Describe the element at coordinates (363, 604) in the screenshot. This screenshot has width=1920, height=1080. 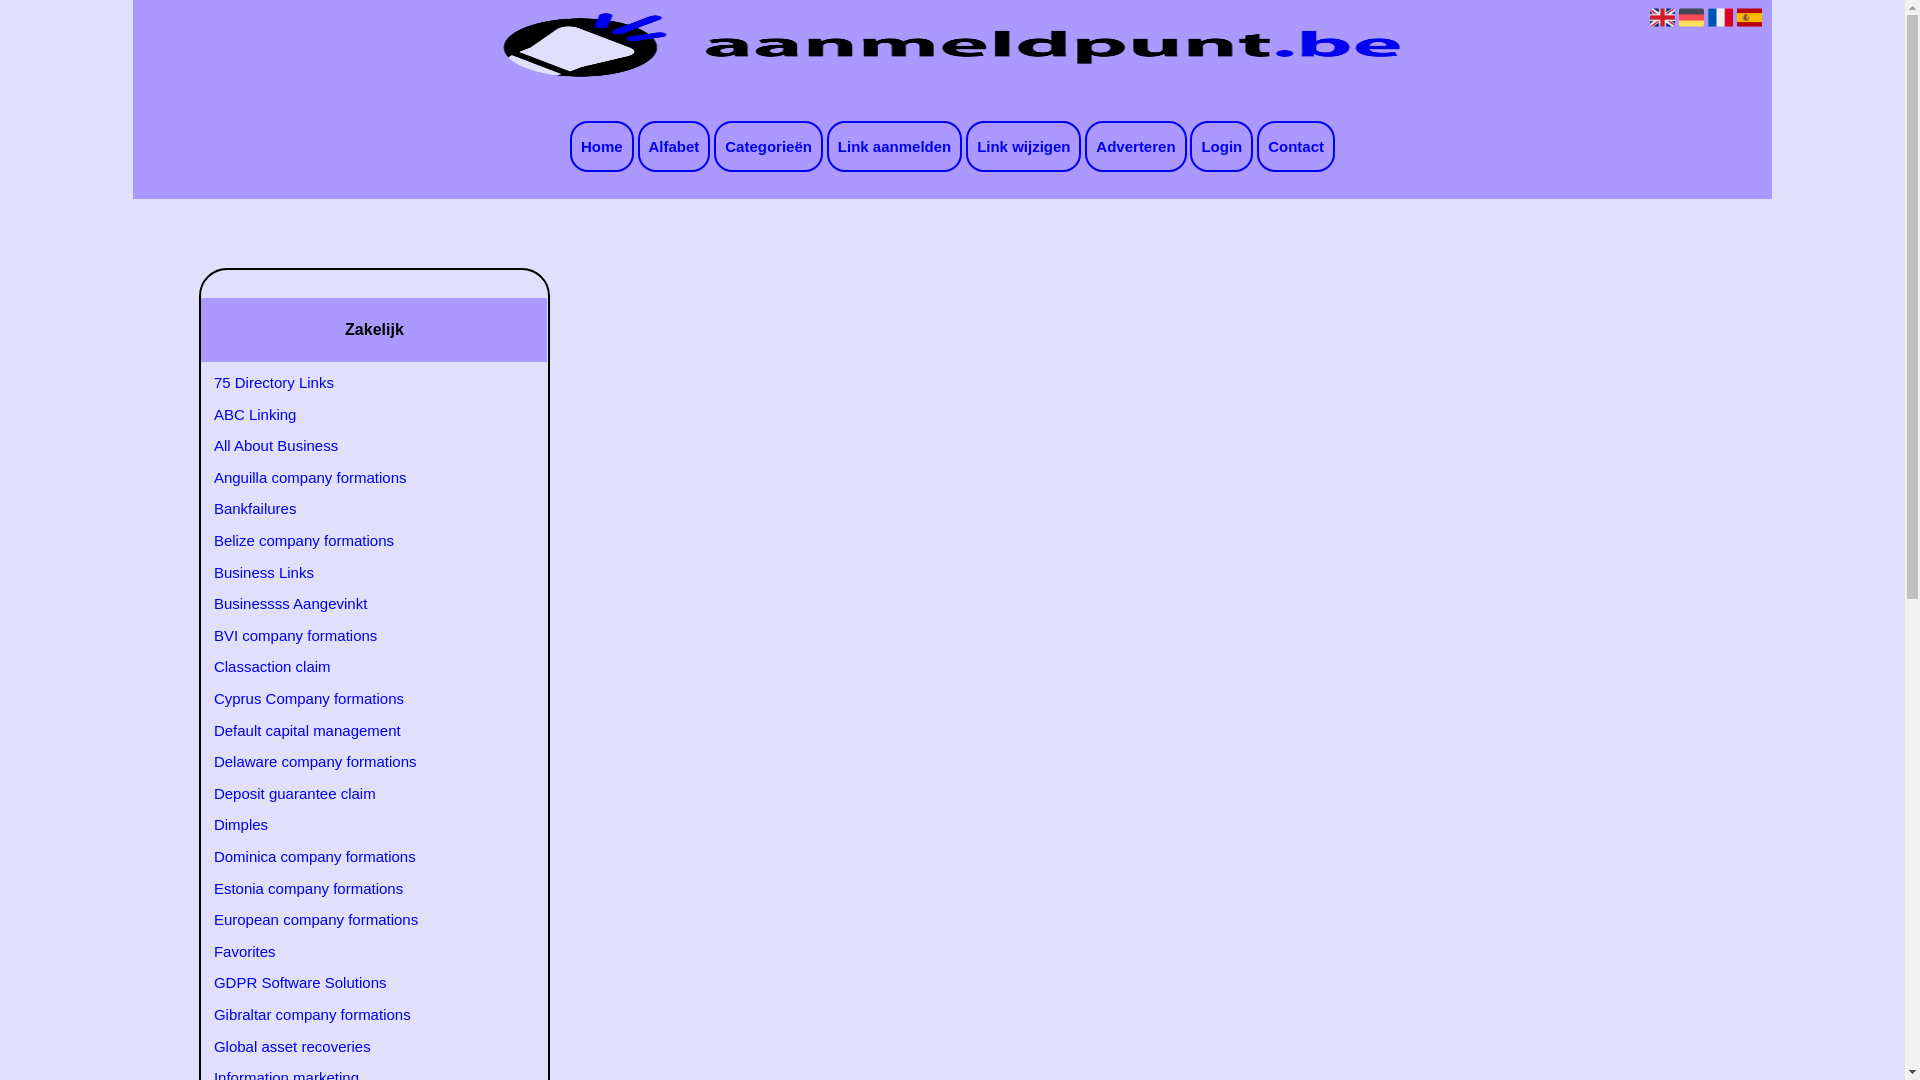
I see `Businessss Aangevinkt` at that location.